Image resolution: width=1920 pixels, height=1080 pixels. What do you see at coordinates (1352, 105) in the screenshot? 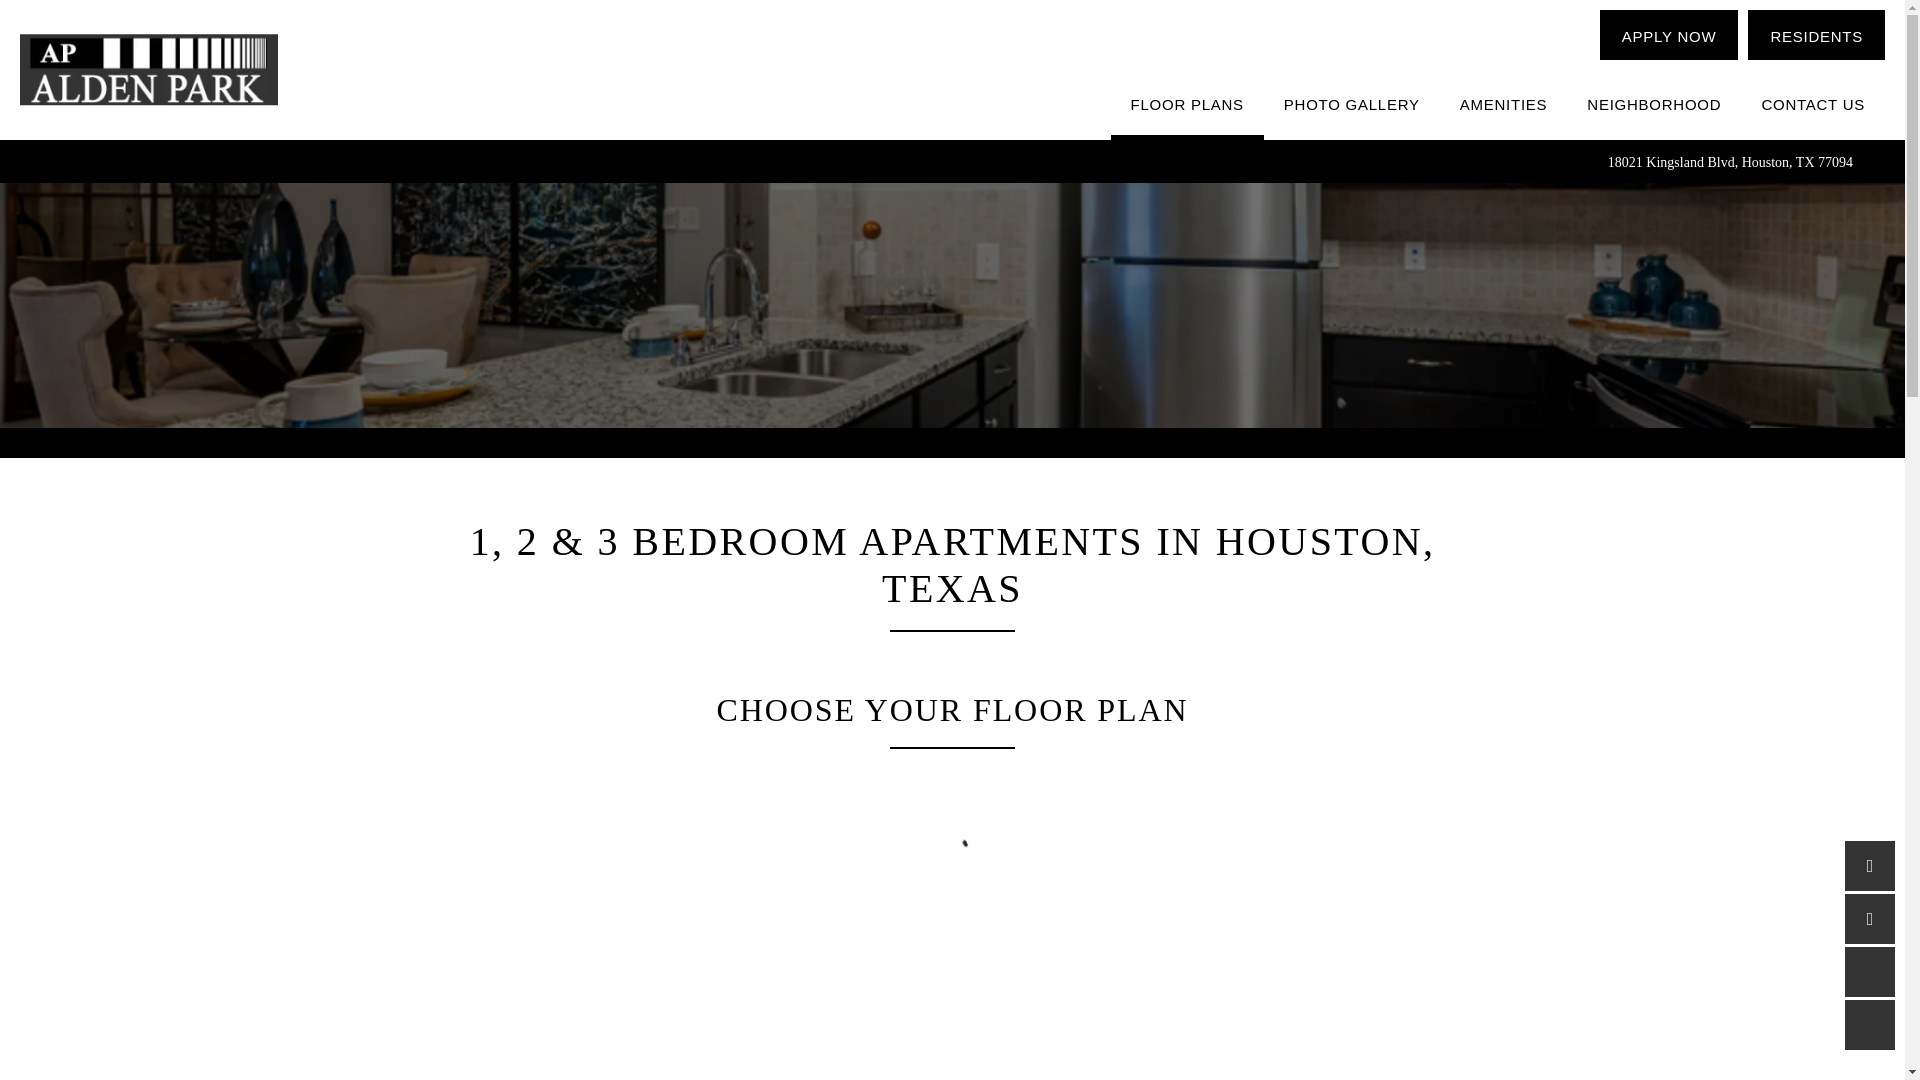
I see `PHOTO GALLERY` at bounding box center [1352, 105].